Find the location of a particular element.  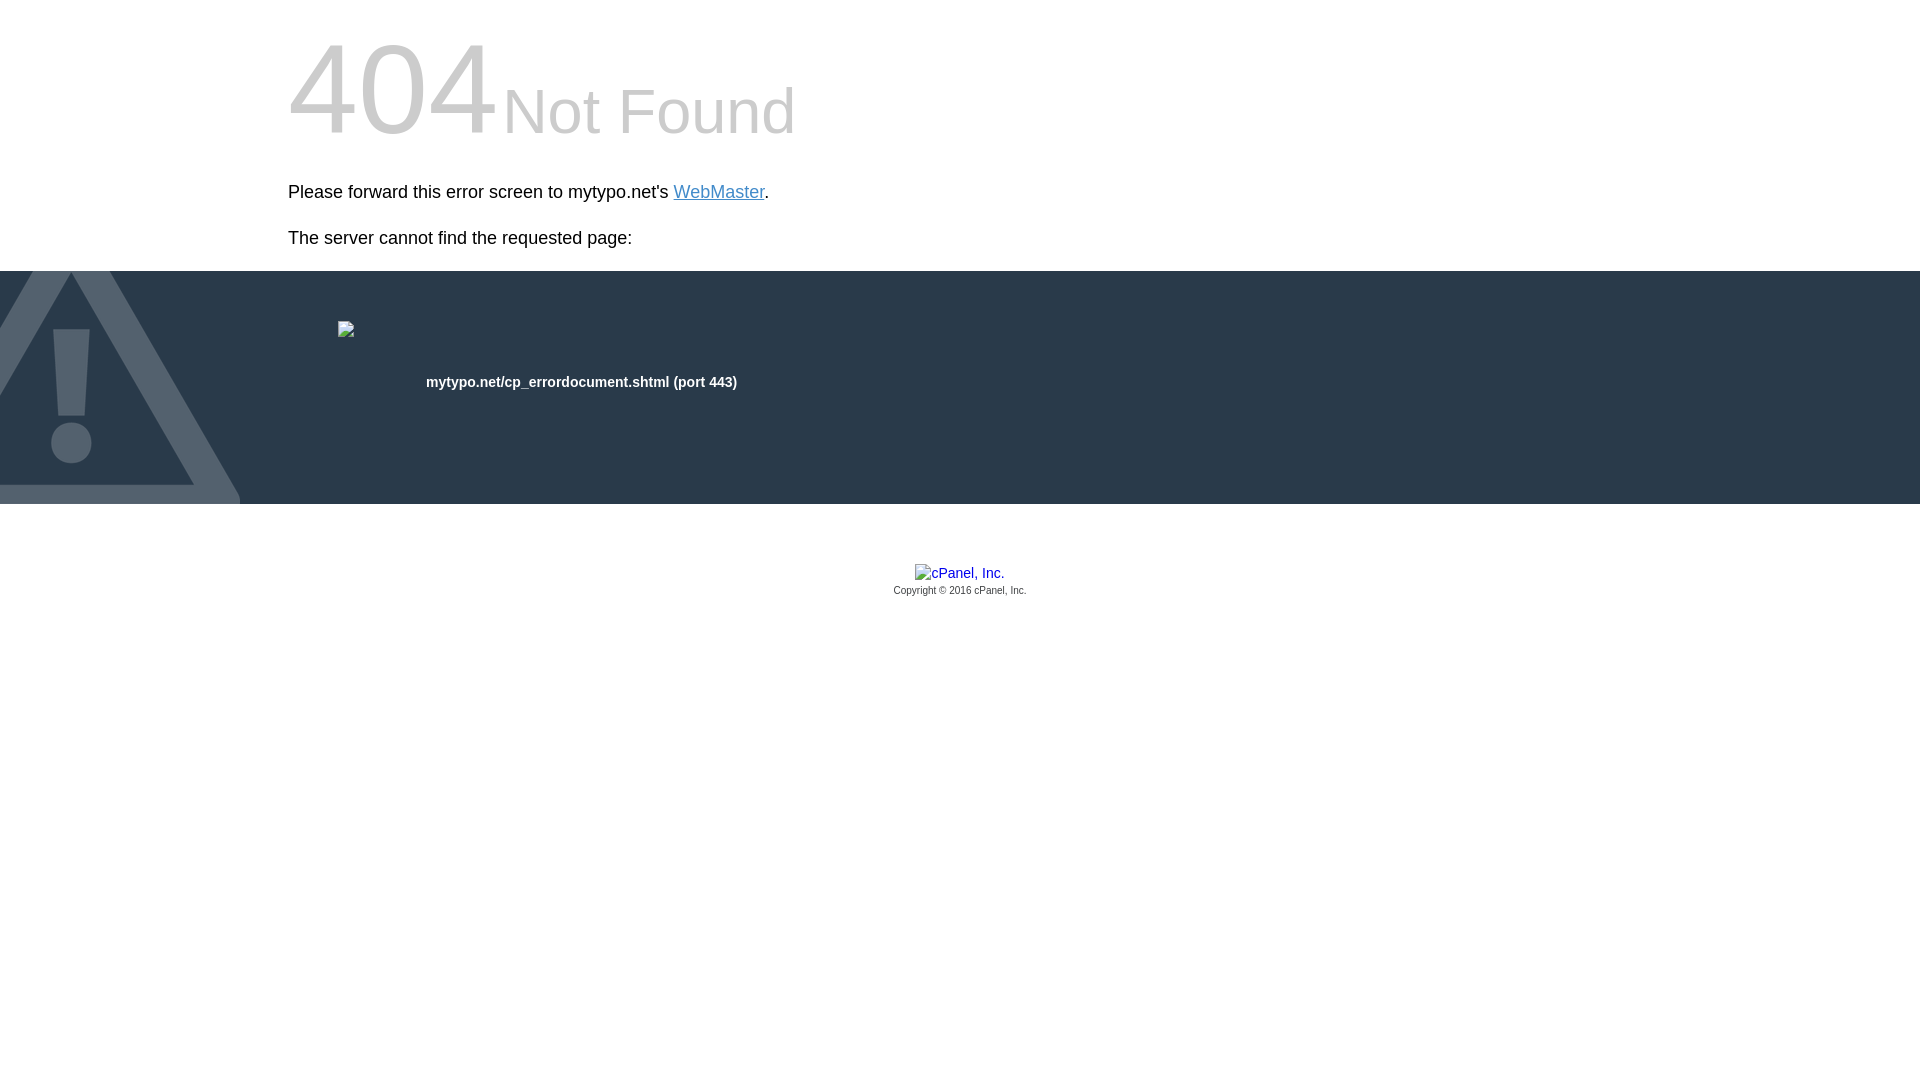

WebMaster is located at coordinates (718, 192).